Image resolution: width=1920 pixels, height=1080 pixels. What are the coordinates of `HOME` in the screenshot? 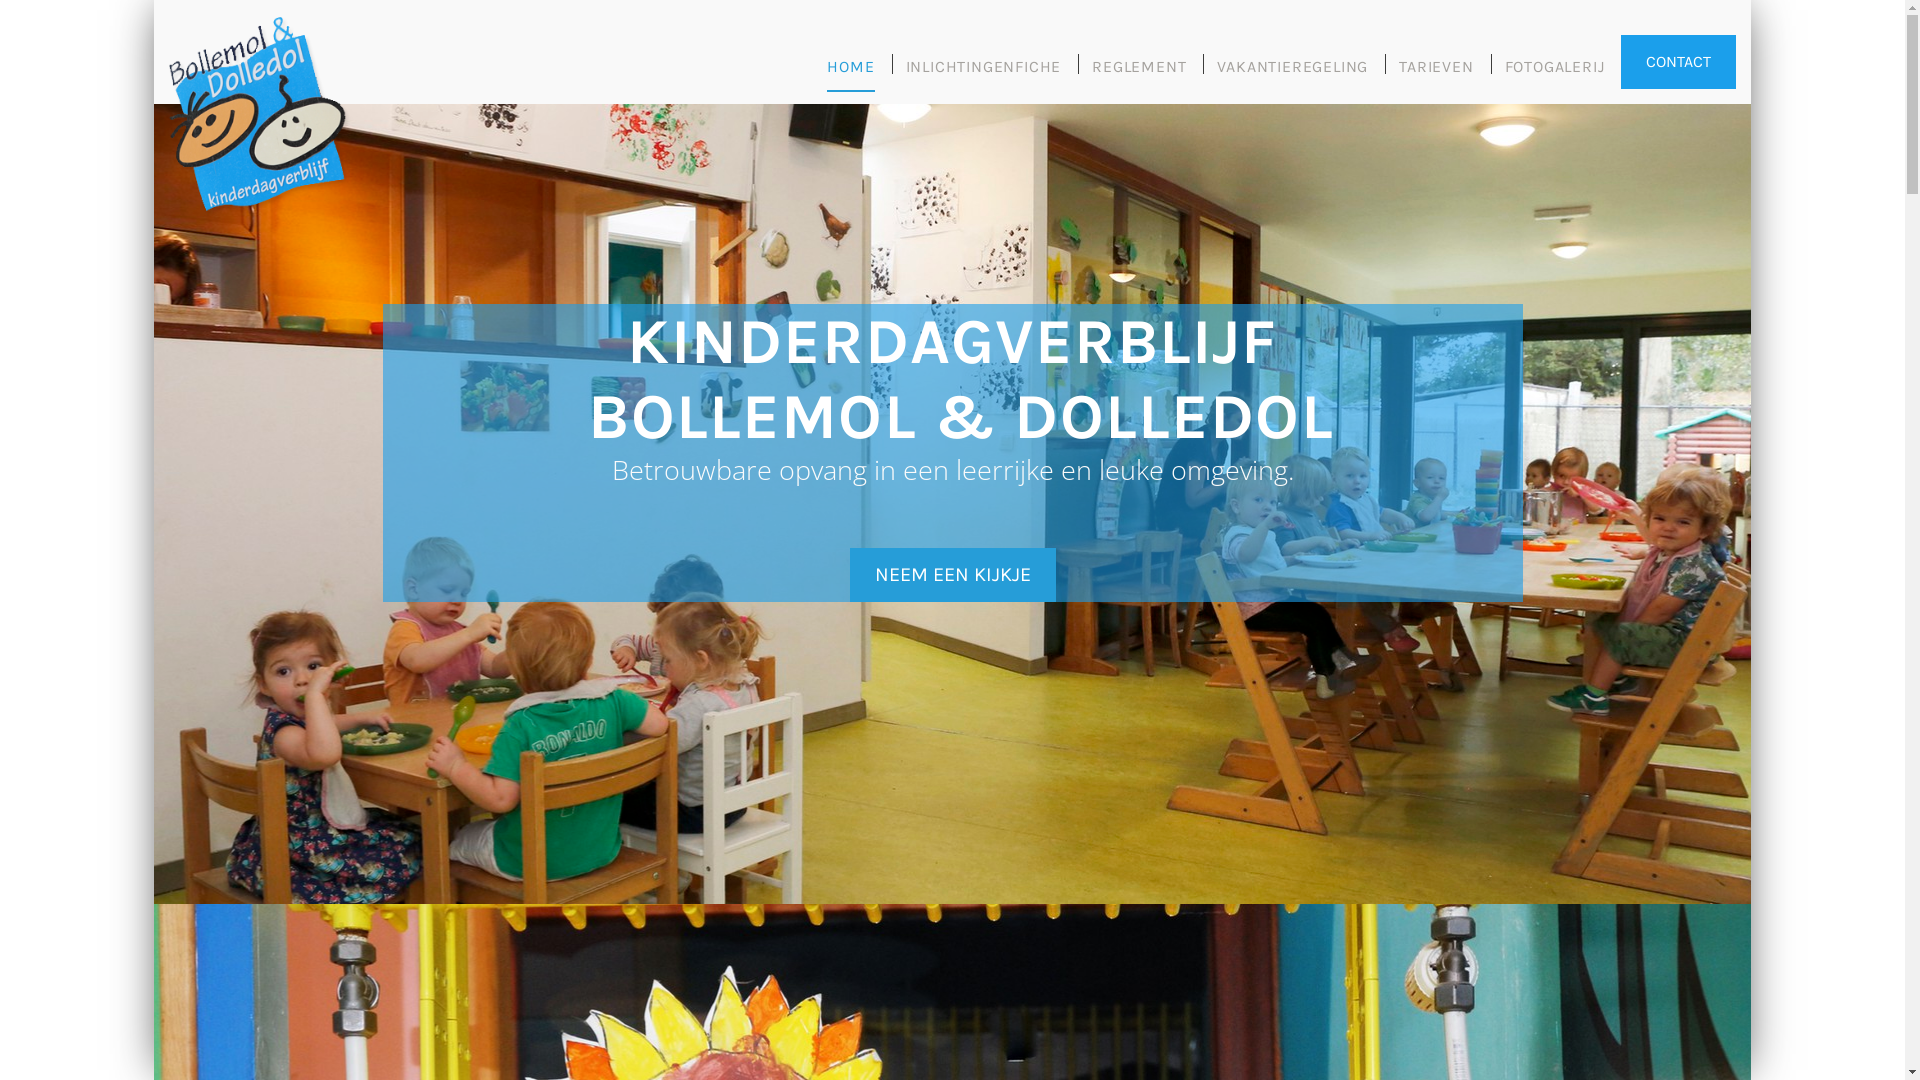 It's located at (850, 74).